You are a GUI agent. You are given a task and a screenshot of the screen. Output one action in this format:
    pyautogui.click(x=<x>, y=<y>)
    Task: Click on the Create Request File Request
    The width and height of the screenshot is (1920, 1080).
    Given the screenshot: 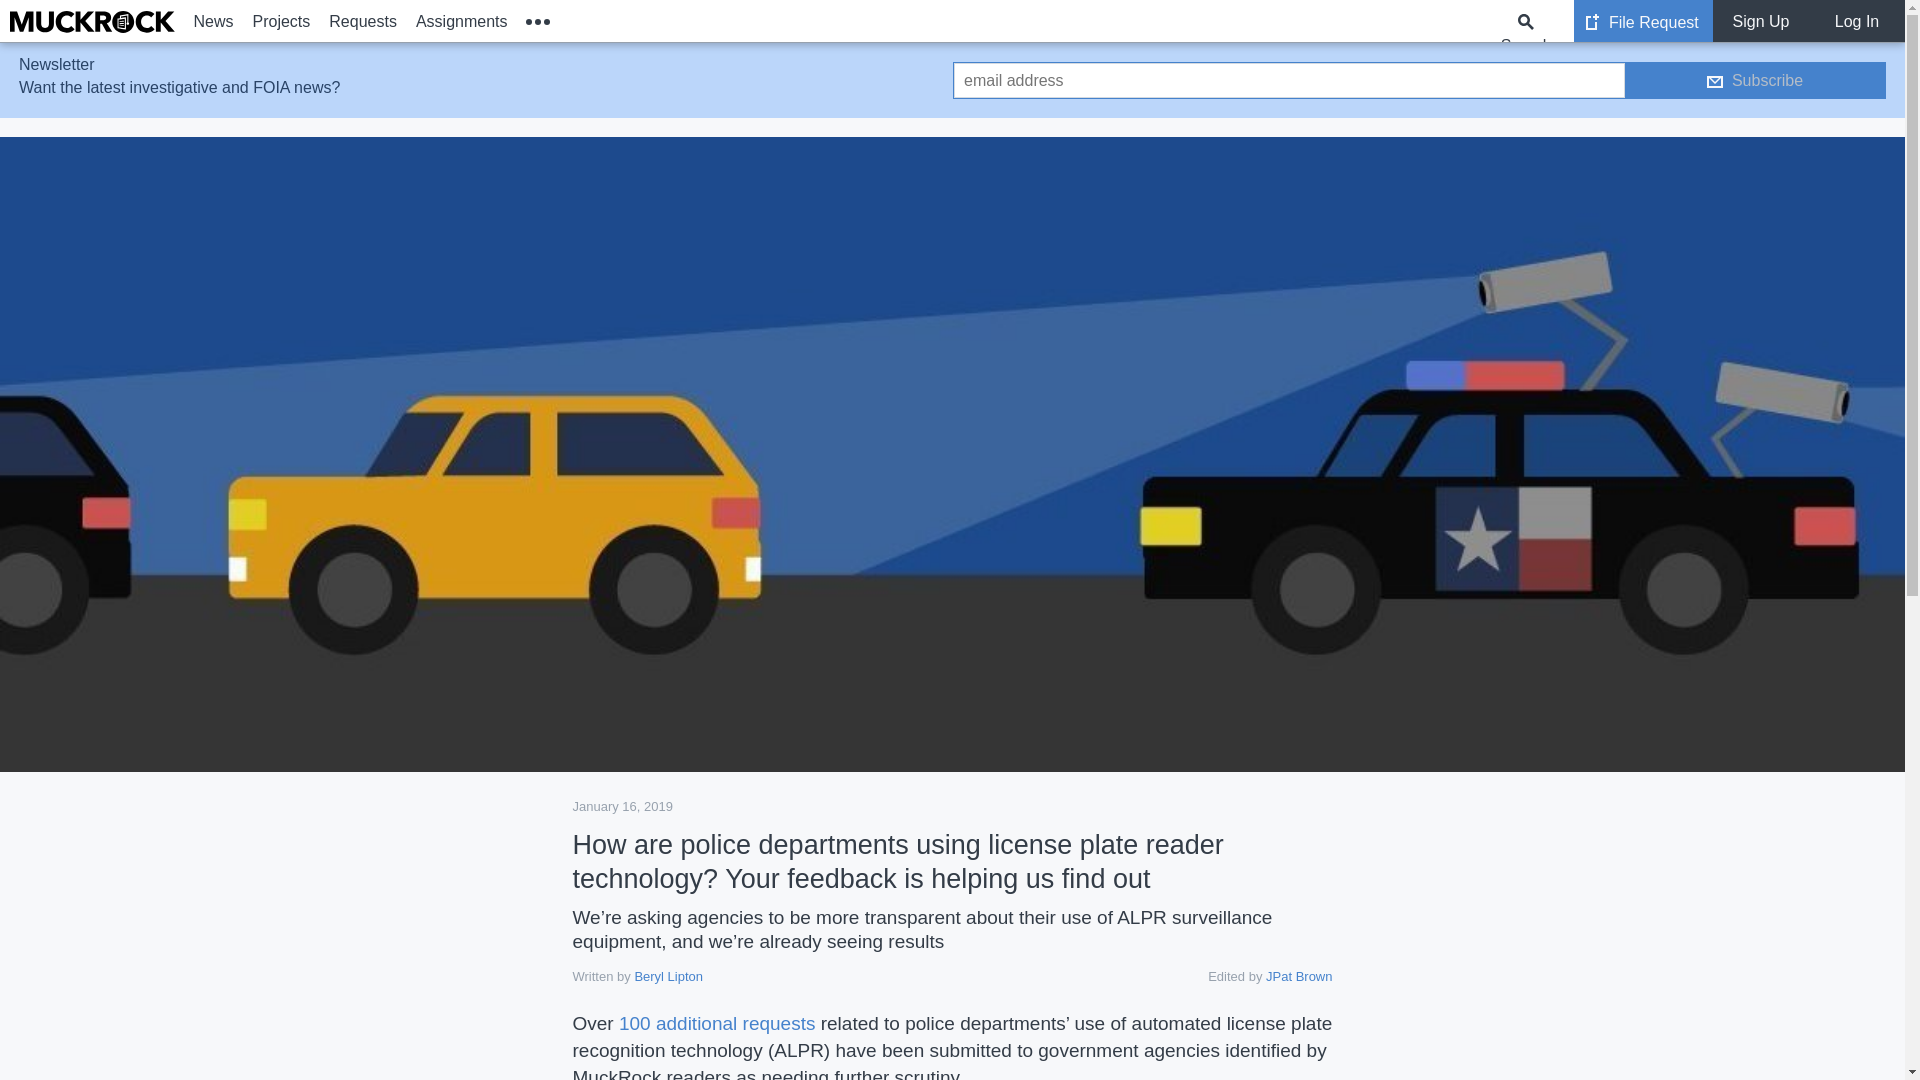 What is the action you would take?
    pyautogui.click(x=1643, y=21)
    